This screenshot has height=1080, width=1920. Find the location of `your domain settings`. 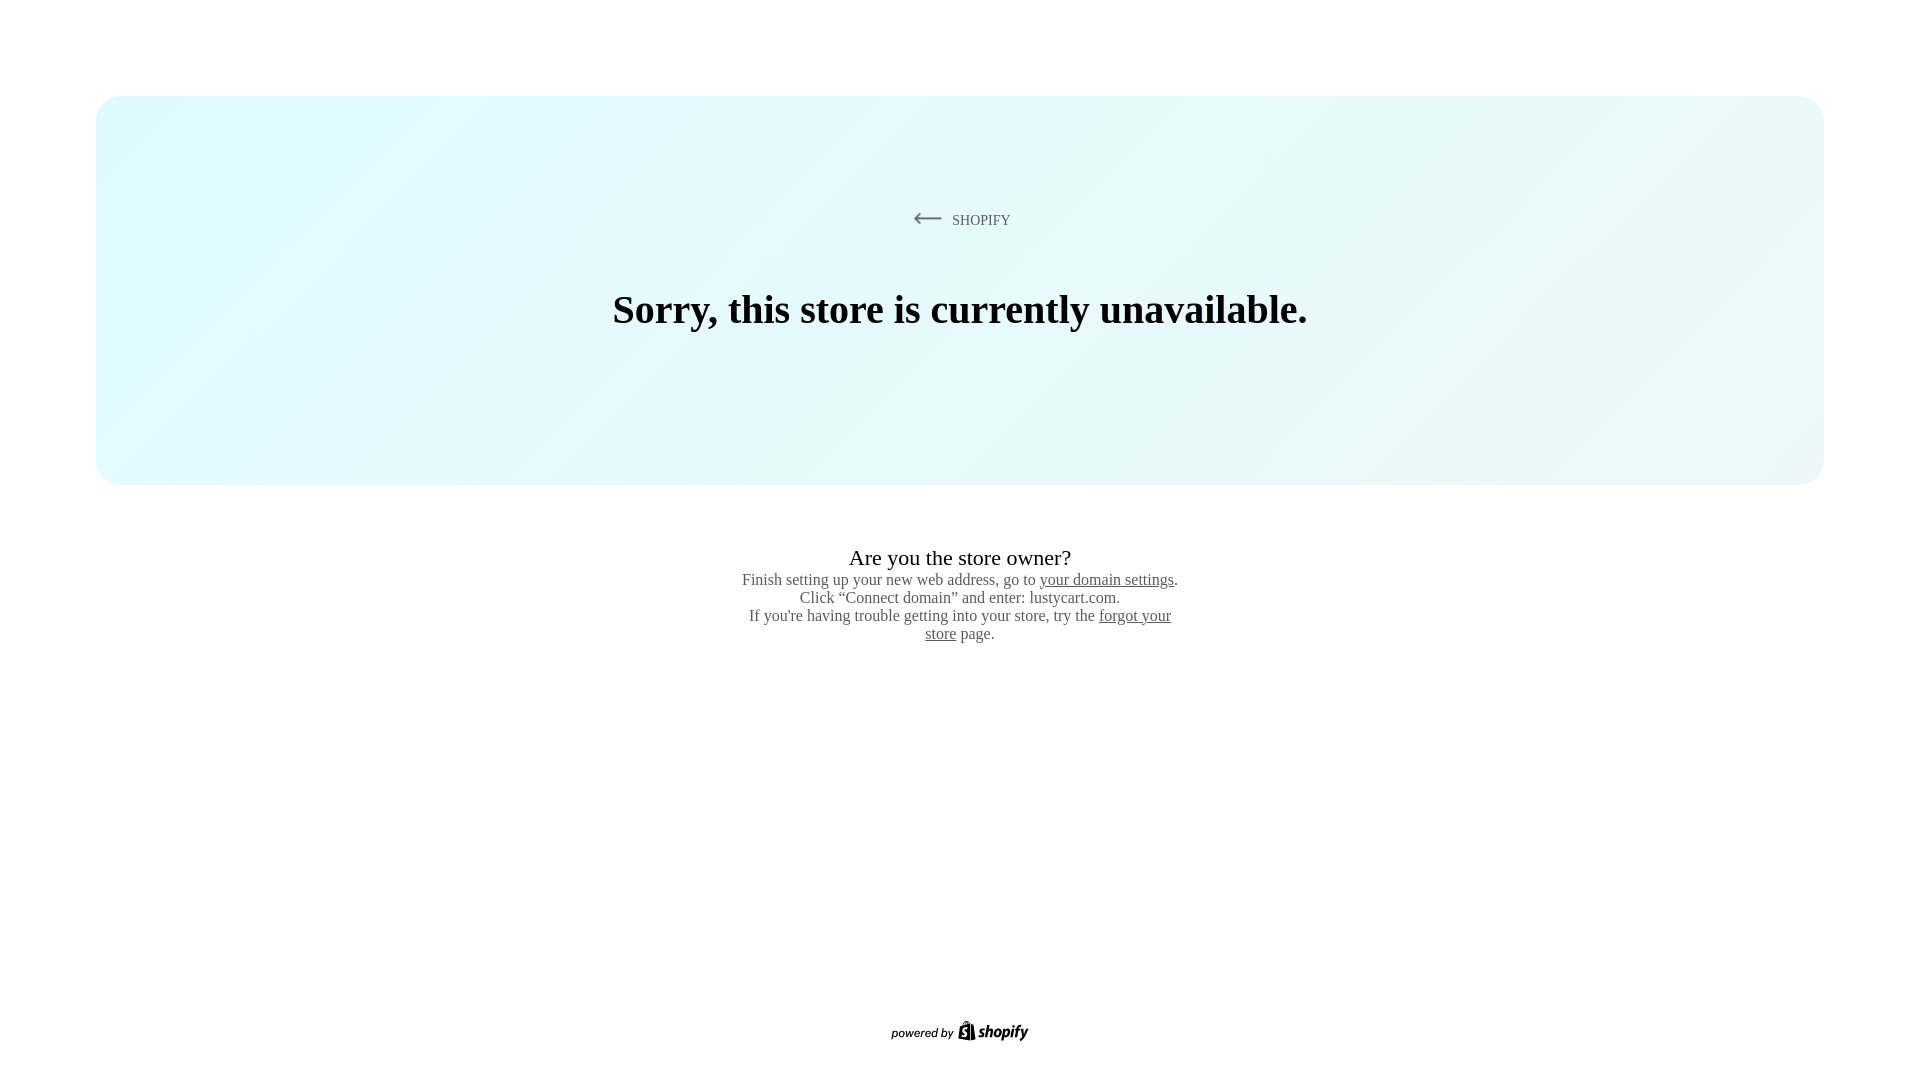

your domain settings is located at coordinates (1106, 579).